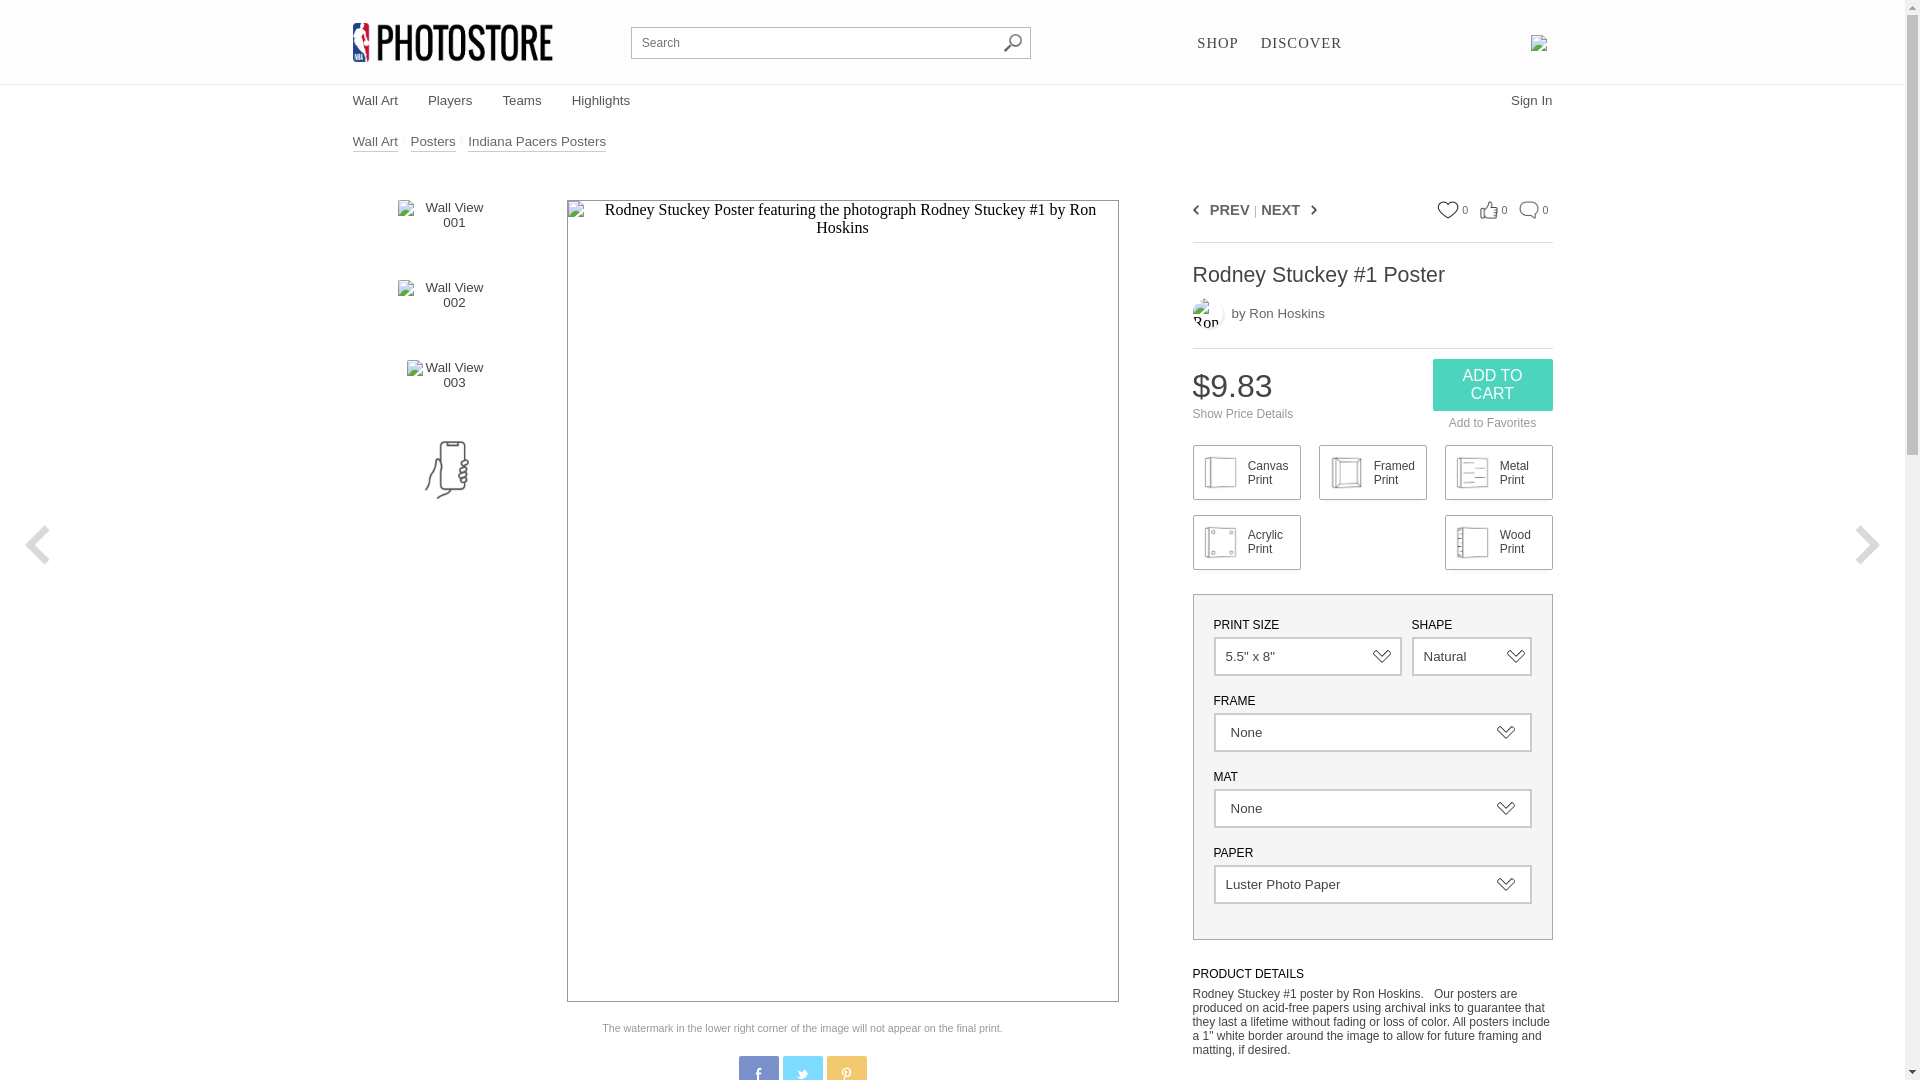 The height and width of the screenshot is (1080, 1920). What do you see at coordinates (1446, 210) in the screenshot?
I see `Favorite` at bounding box center [1446, 210].